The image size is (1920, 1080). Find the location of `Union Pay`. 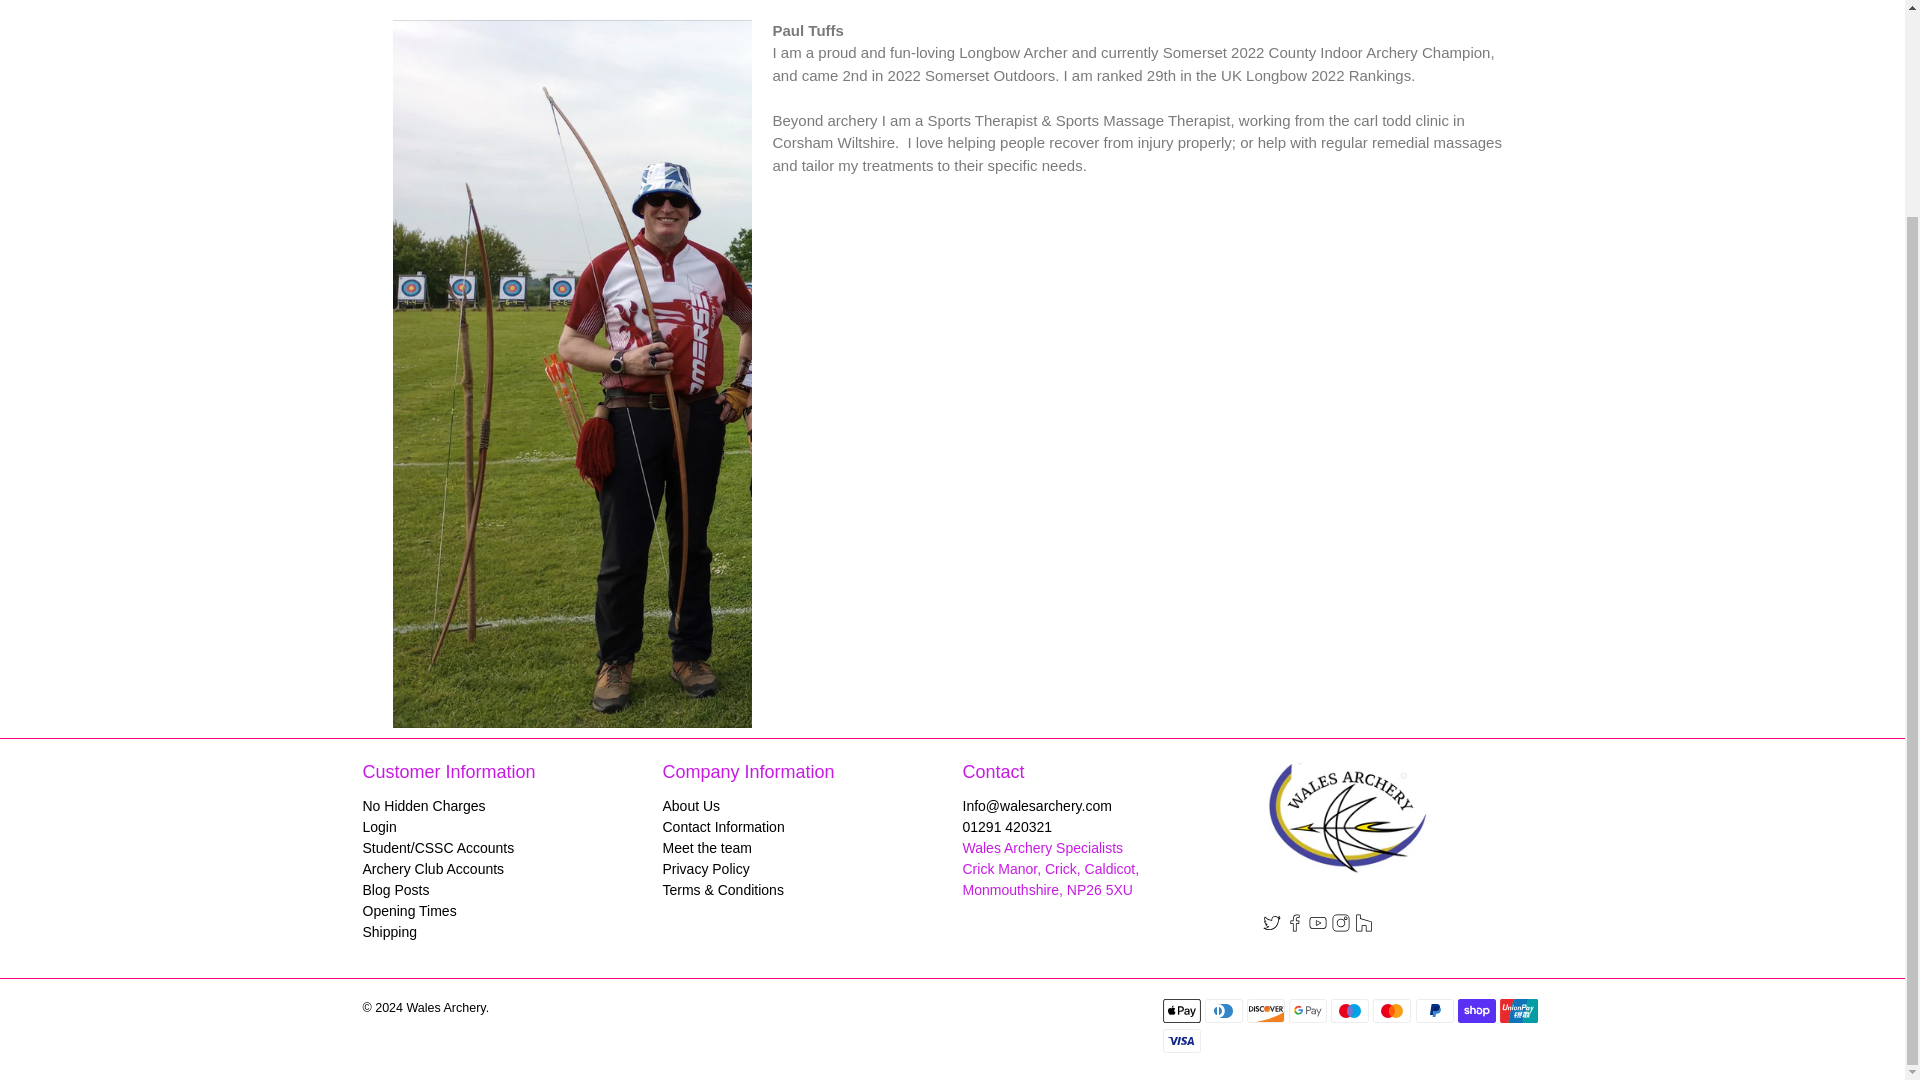

Union Pay is located at coordinates (1518, 1010).